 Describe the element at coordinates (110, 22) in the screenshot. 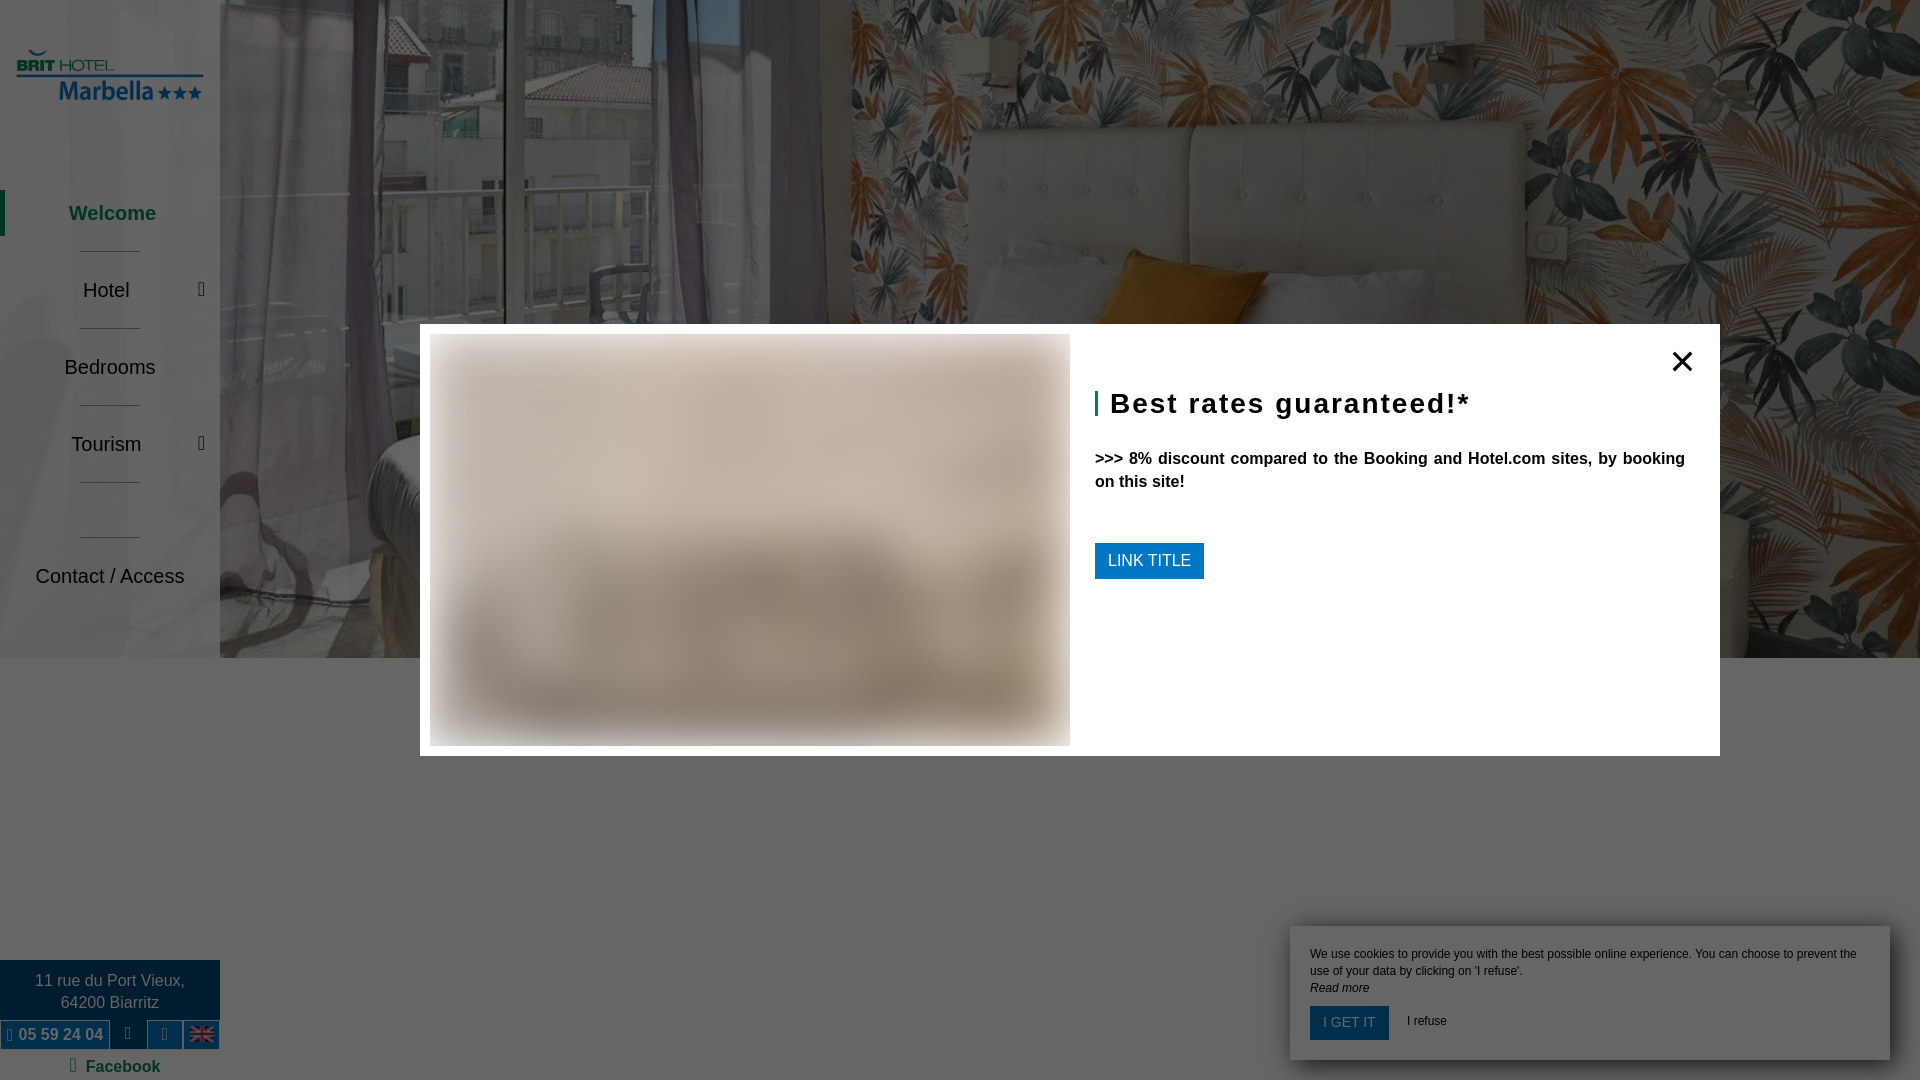

I see `LINK TITLE` at that location.